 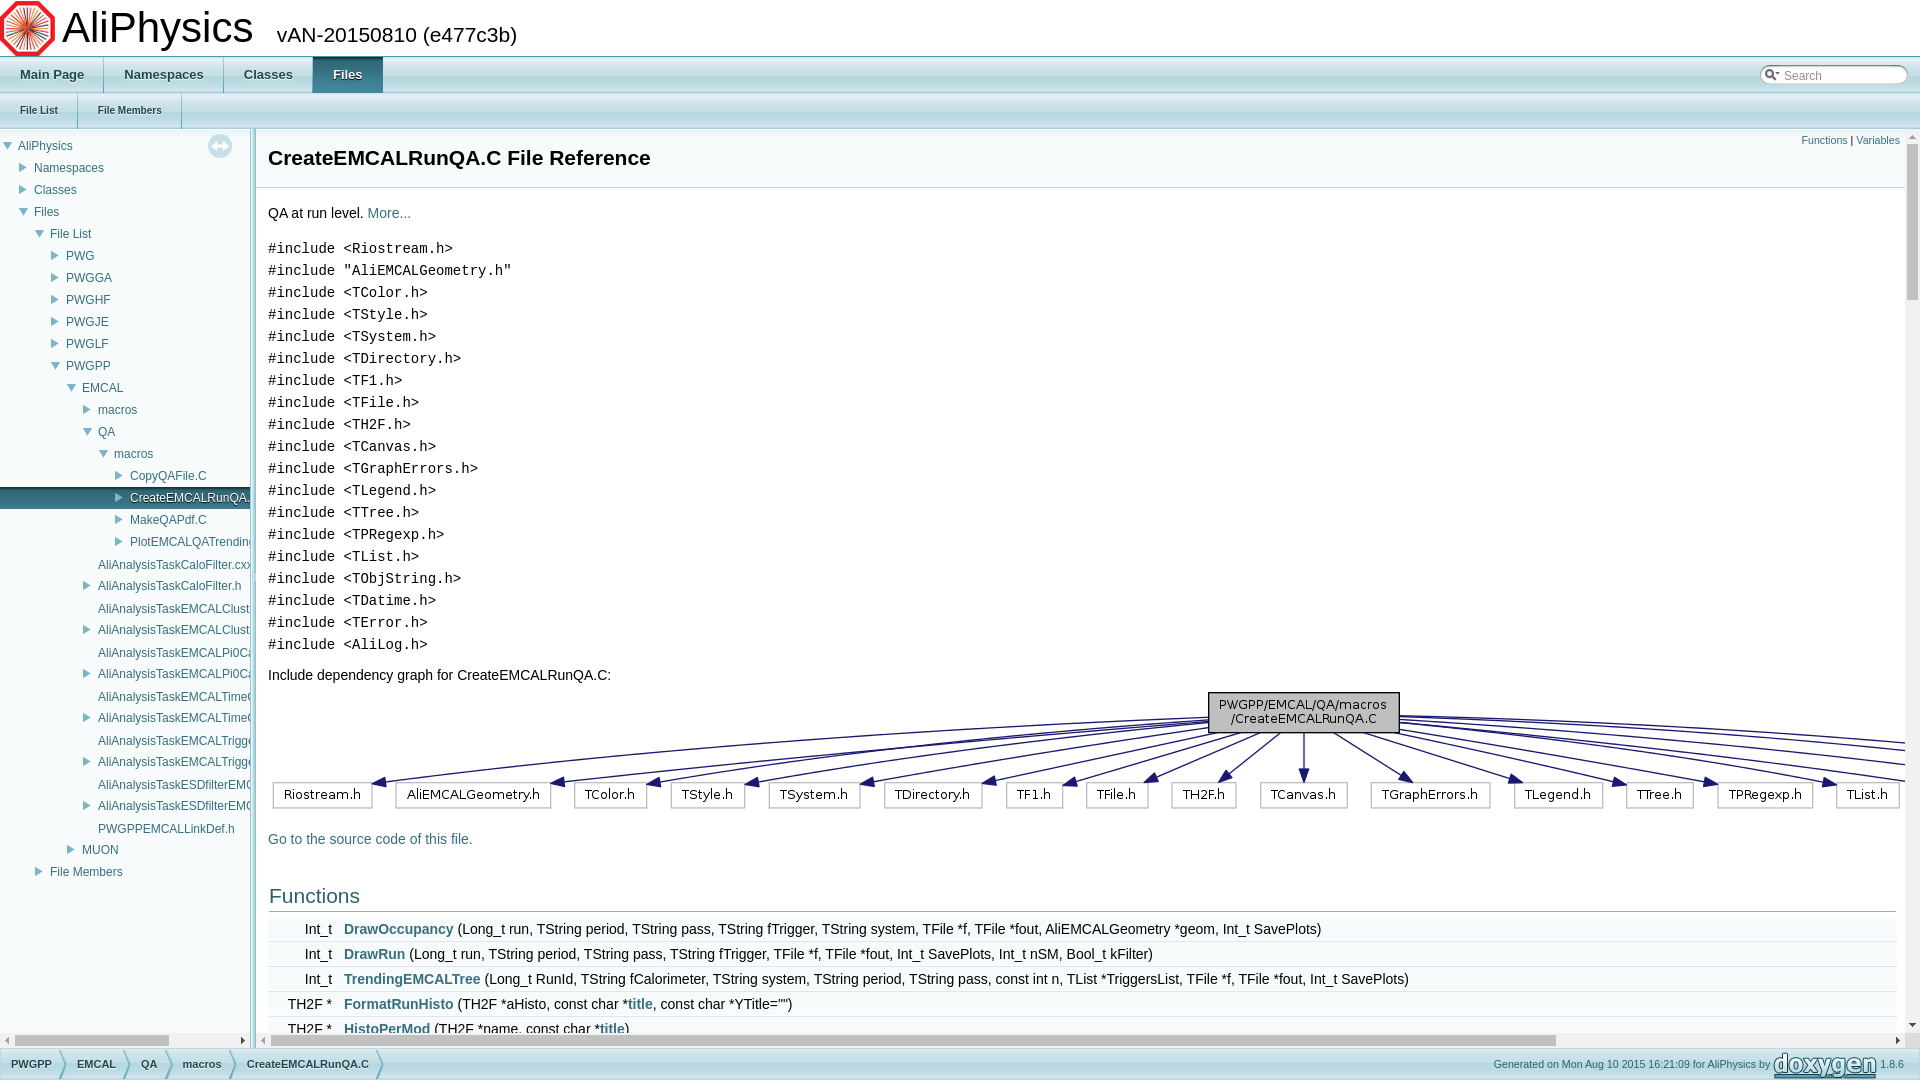 I want to click on AliAnalysisTaskEMCALClusterize.cxx, so click(x=198, y=609).